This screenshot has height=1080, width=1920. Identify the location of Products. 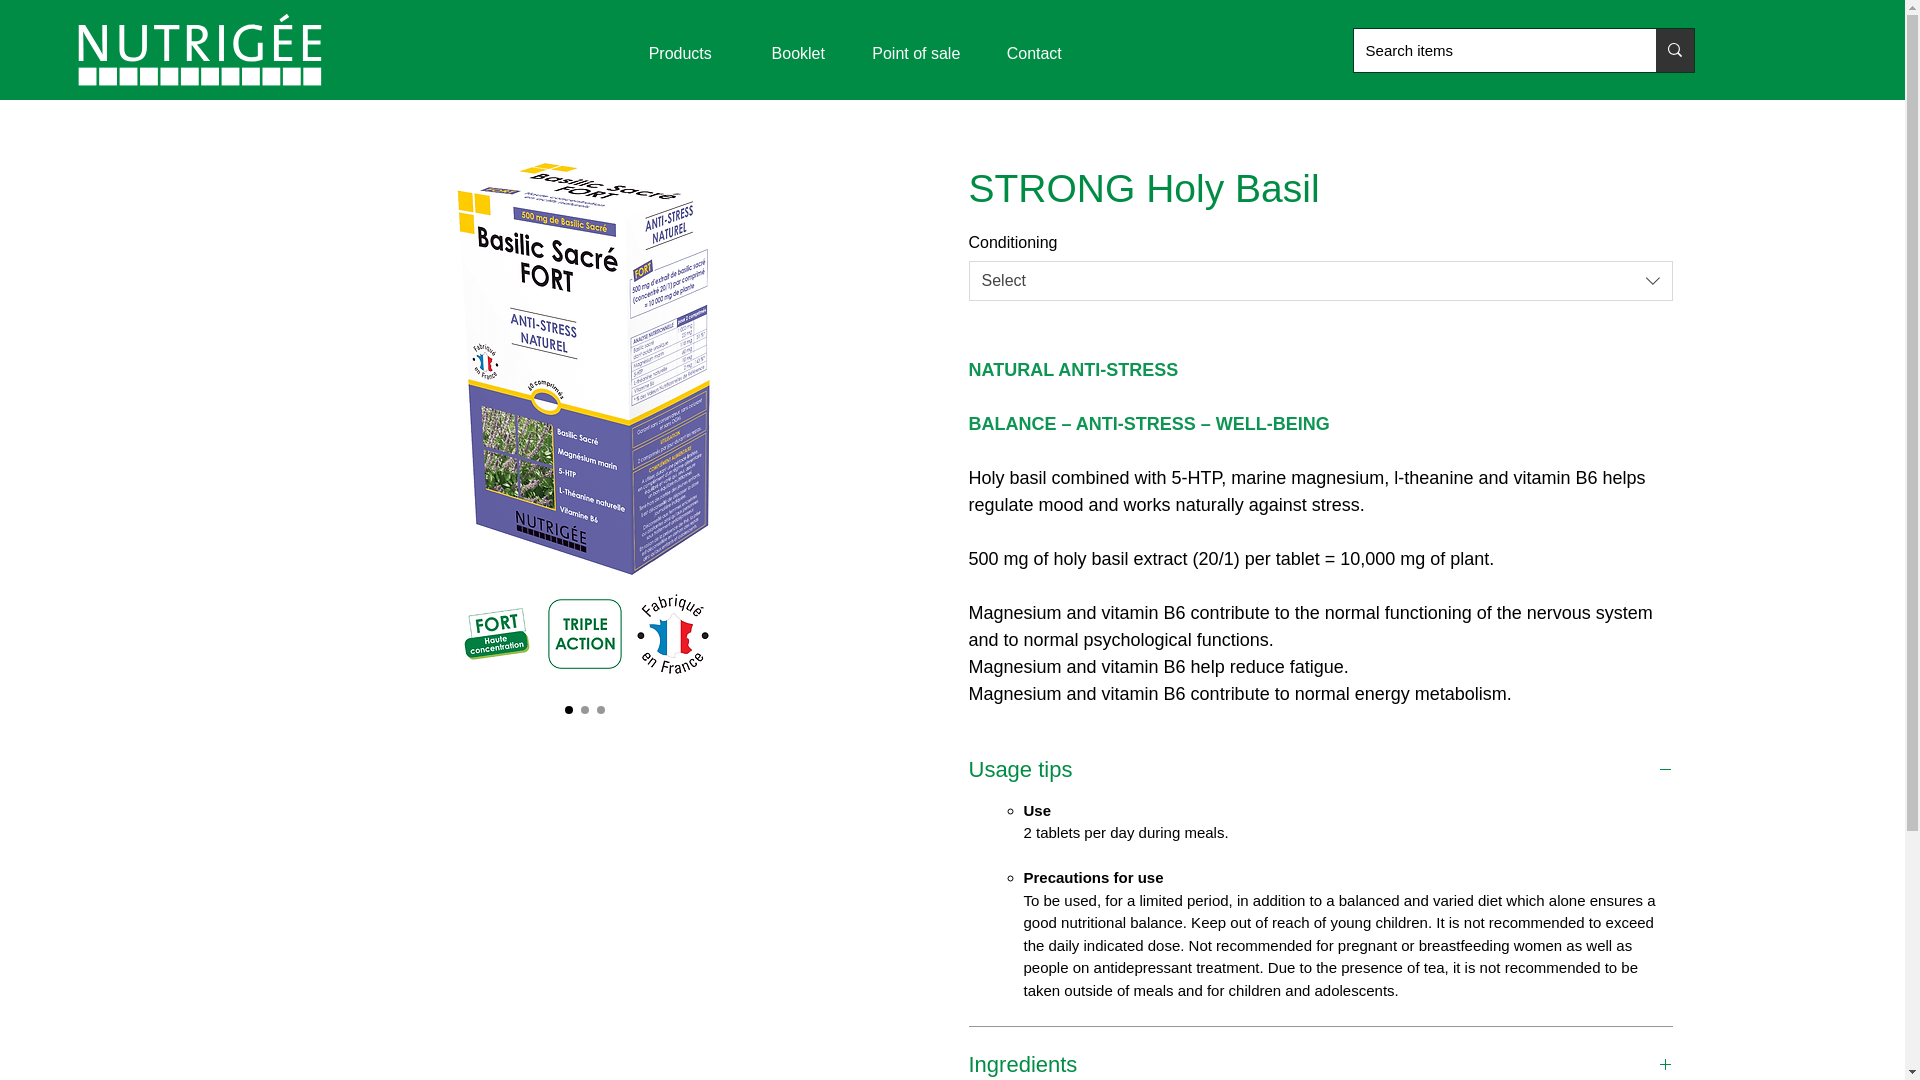
(680, 53).